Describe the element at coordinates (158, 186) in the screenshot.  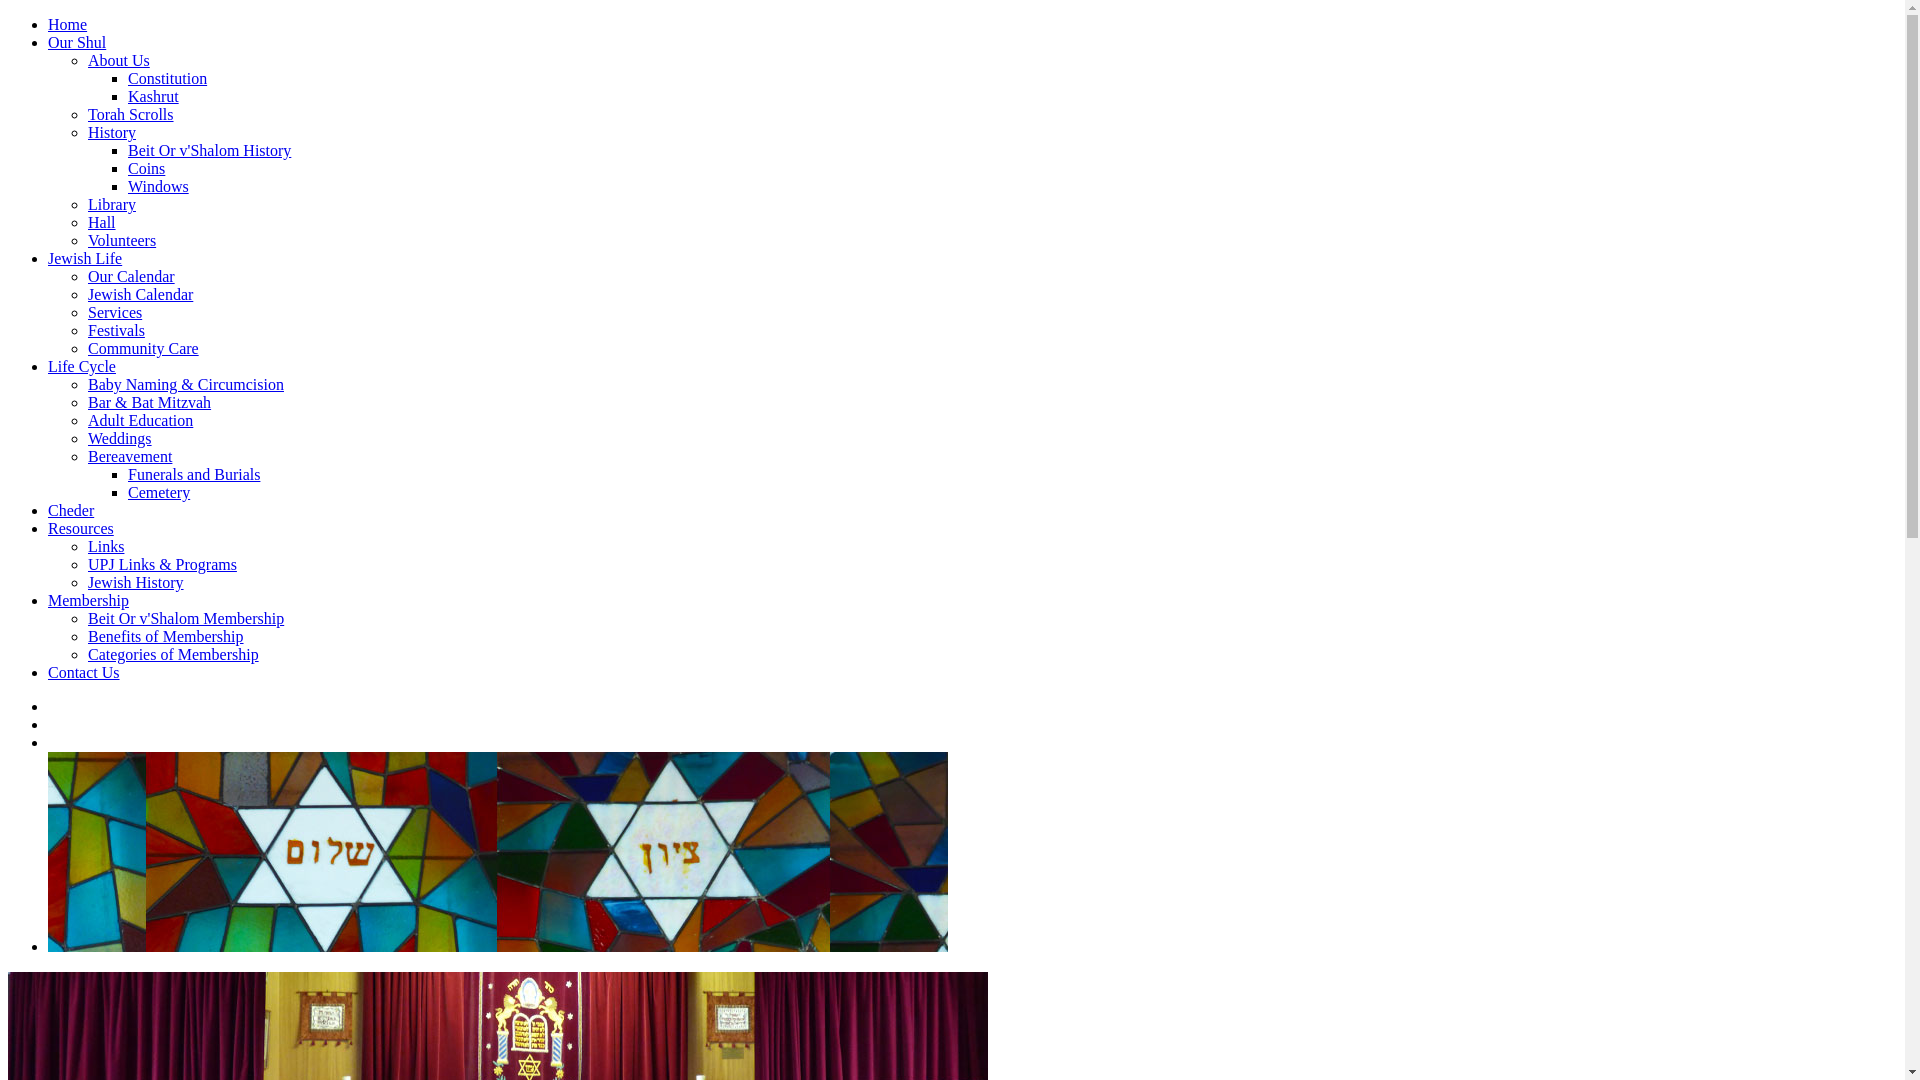
I see `Windows` at that location.